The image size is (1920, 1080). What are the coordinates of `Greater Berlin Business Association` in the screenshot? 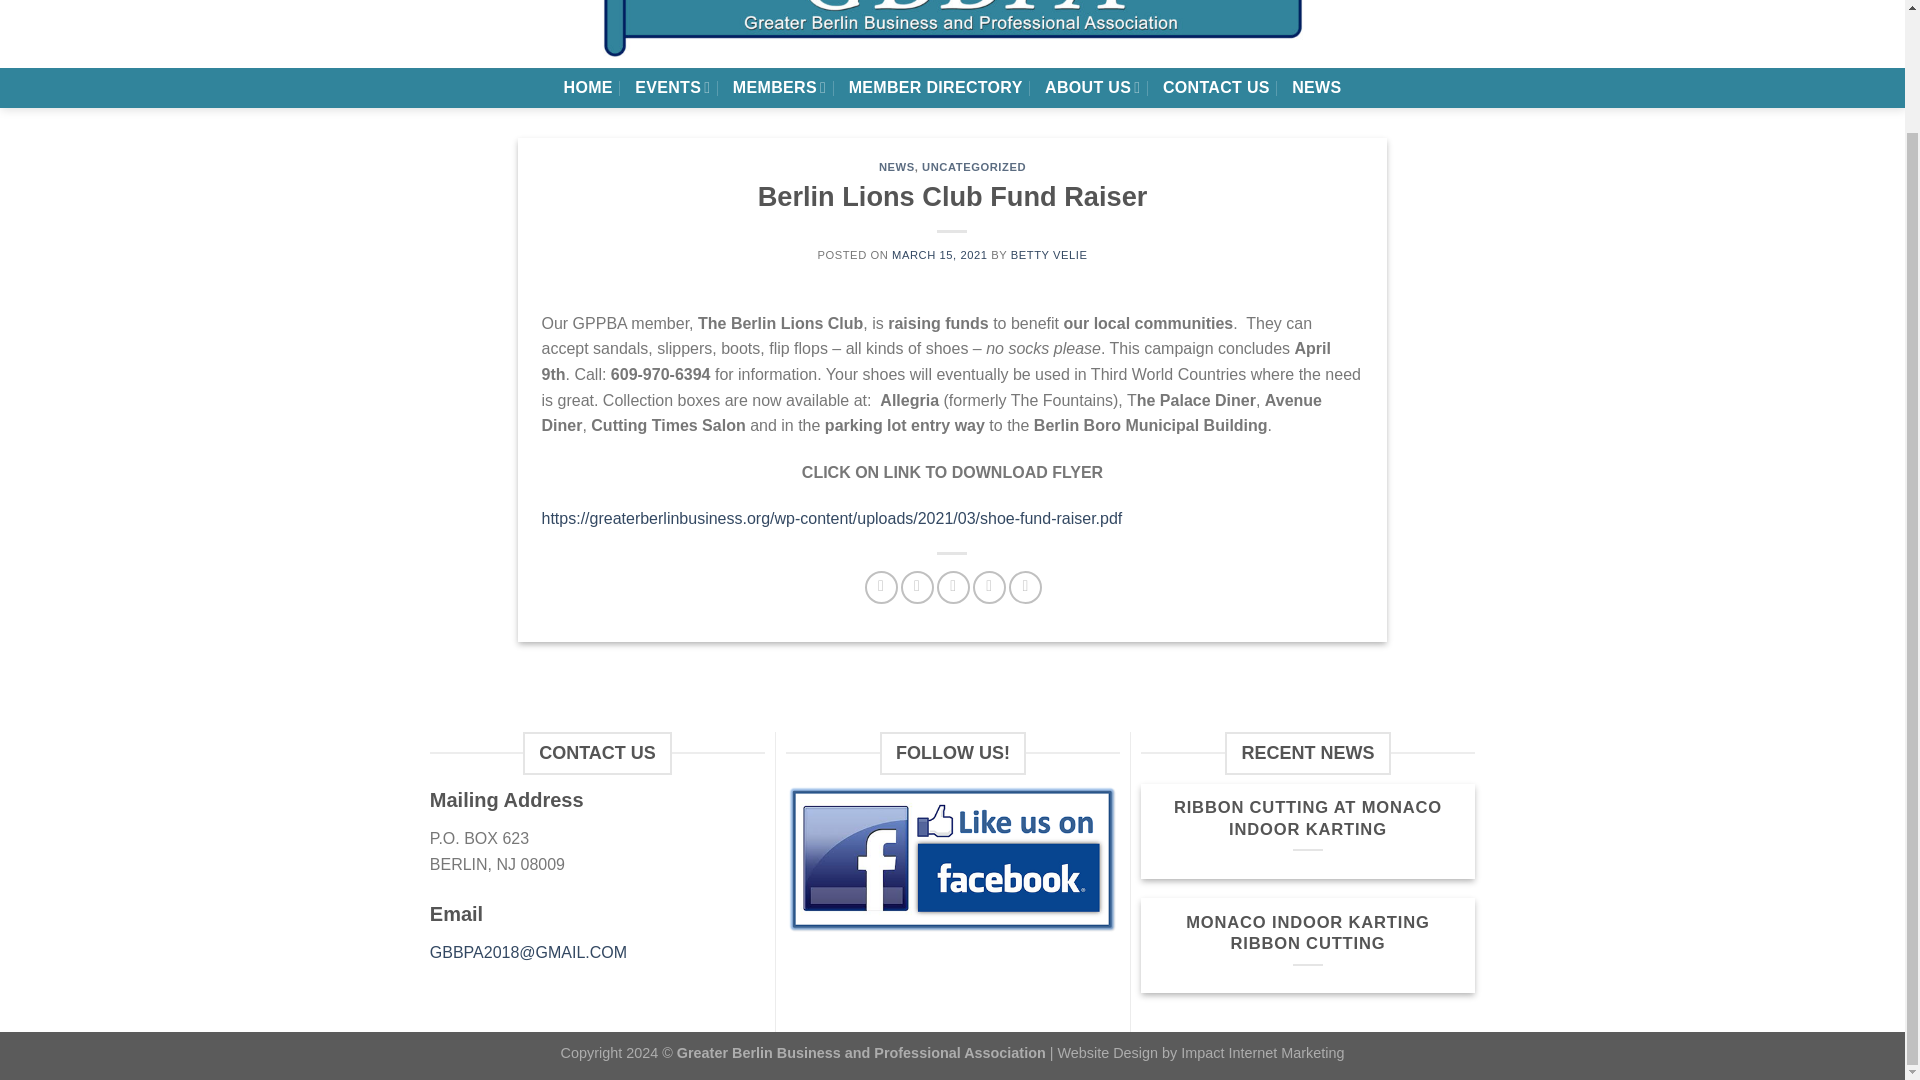 It's located at (952, 30).